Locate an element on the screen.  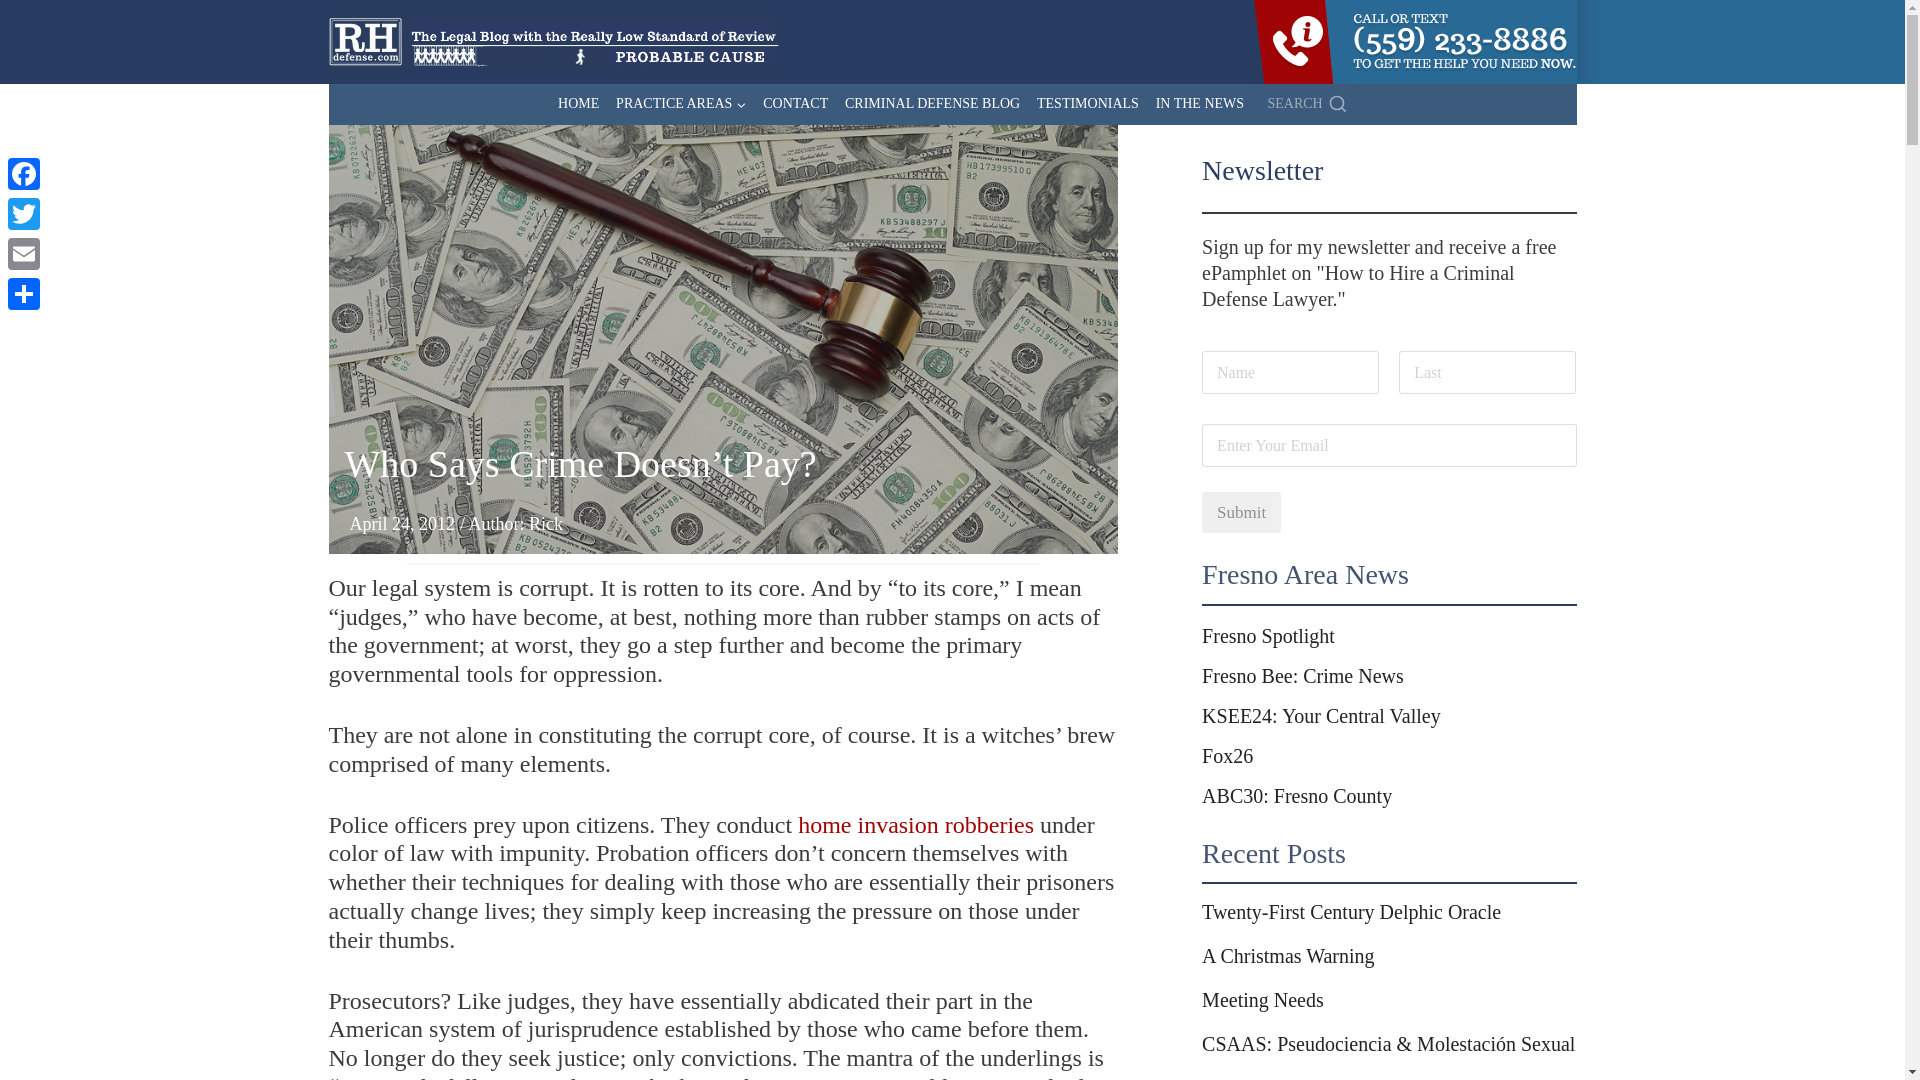
  SEARCH is located at coordinates (1303, 104).